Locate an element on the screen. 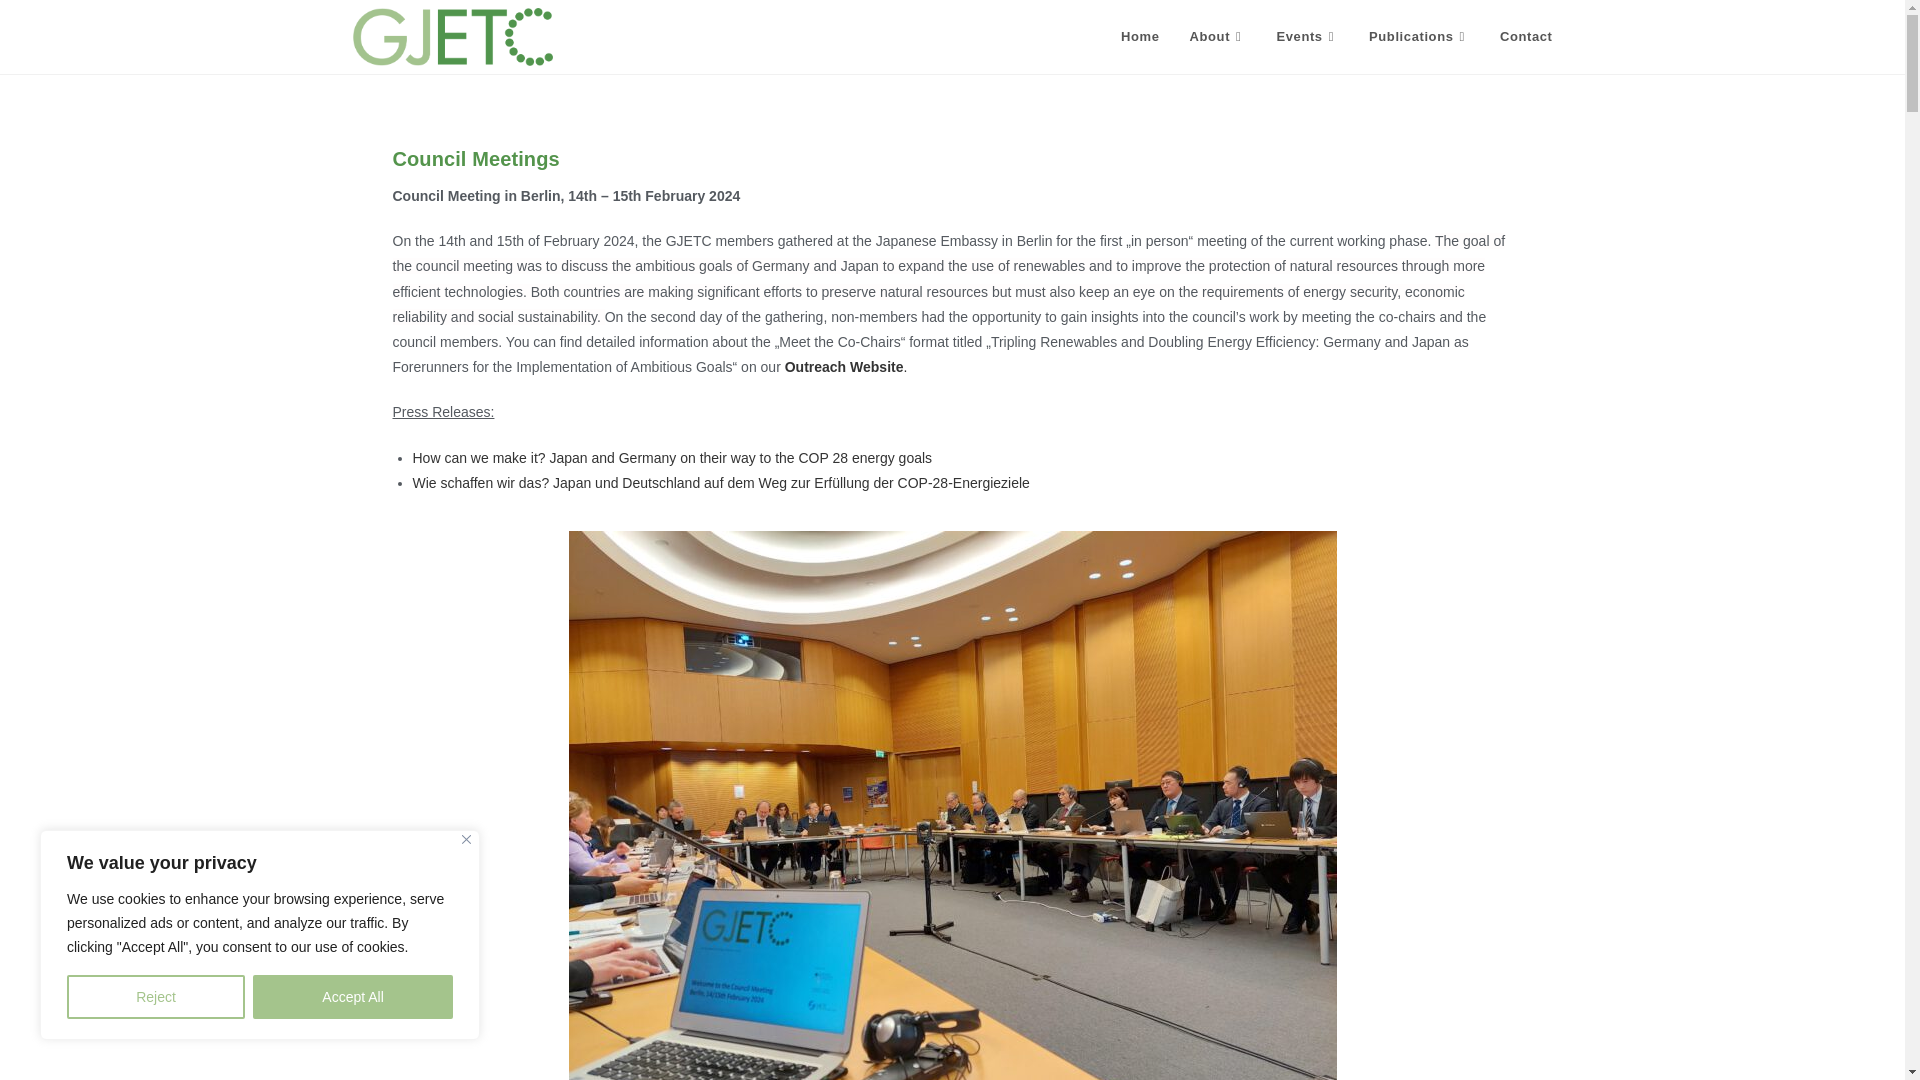 The width and height of the screenshot is (1920, 1080). Reject is located at coordinates (156, 997).